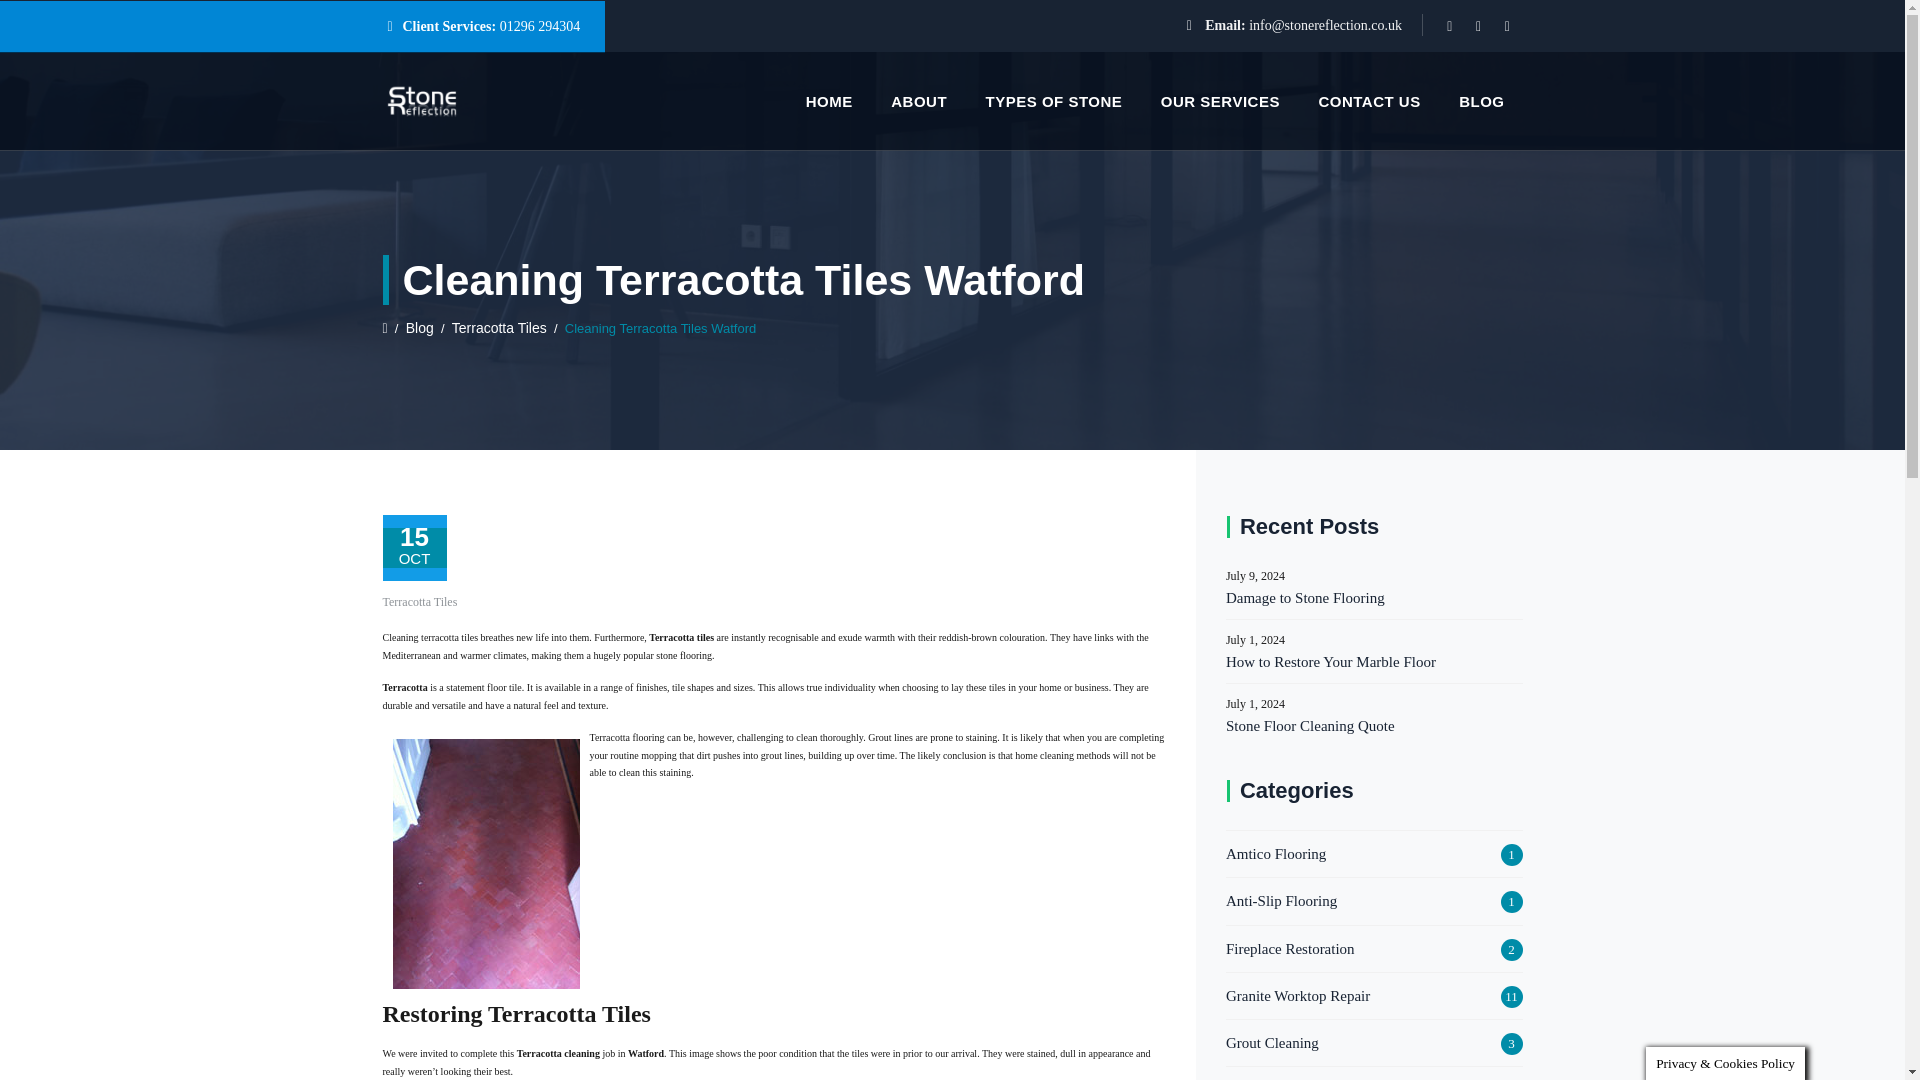  Describe the element at coordinates (1368, 101) in the screenshot. I see `CONTACT US` at that location.